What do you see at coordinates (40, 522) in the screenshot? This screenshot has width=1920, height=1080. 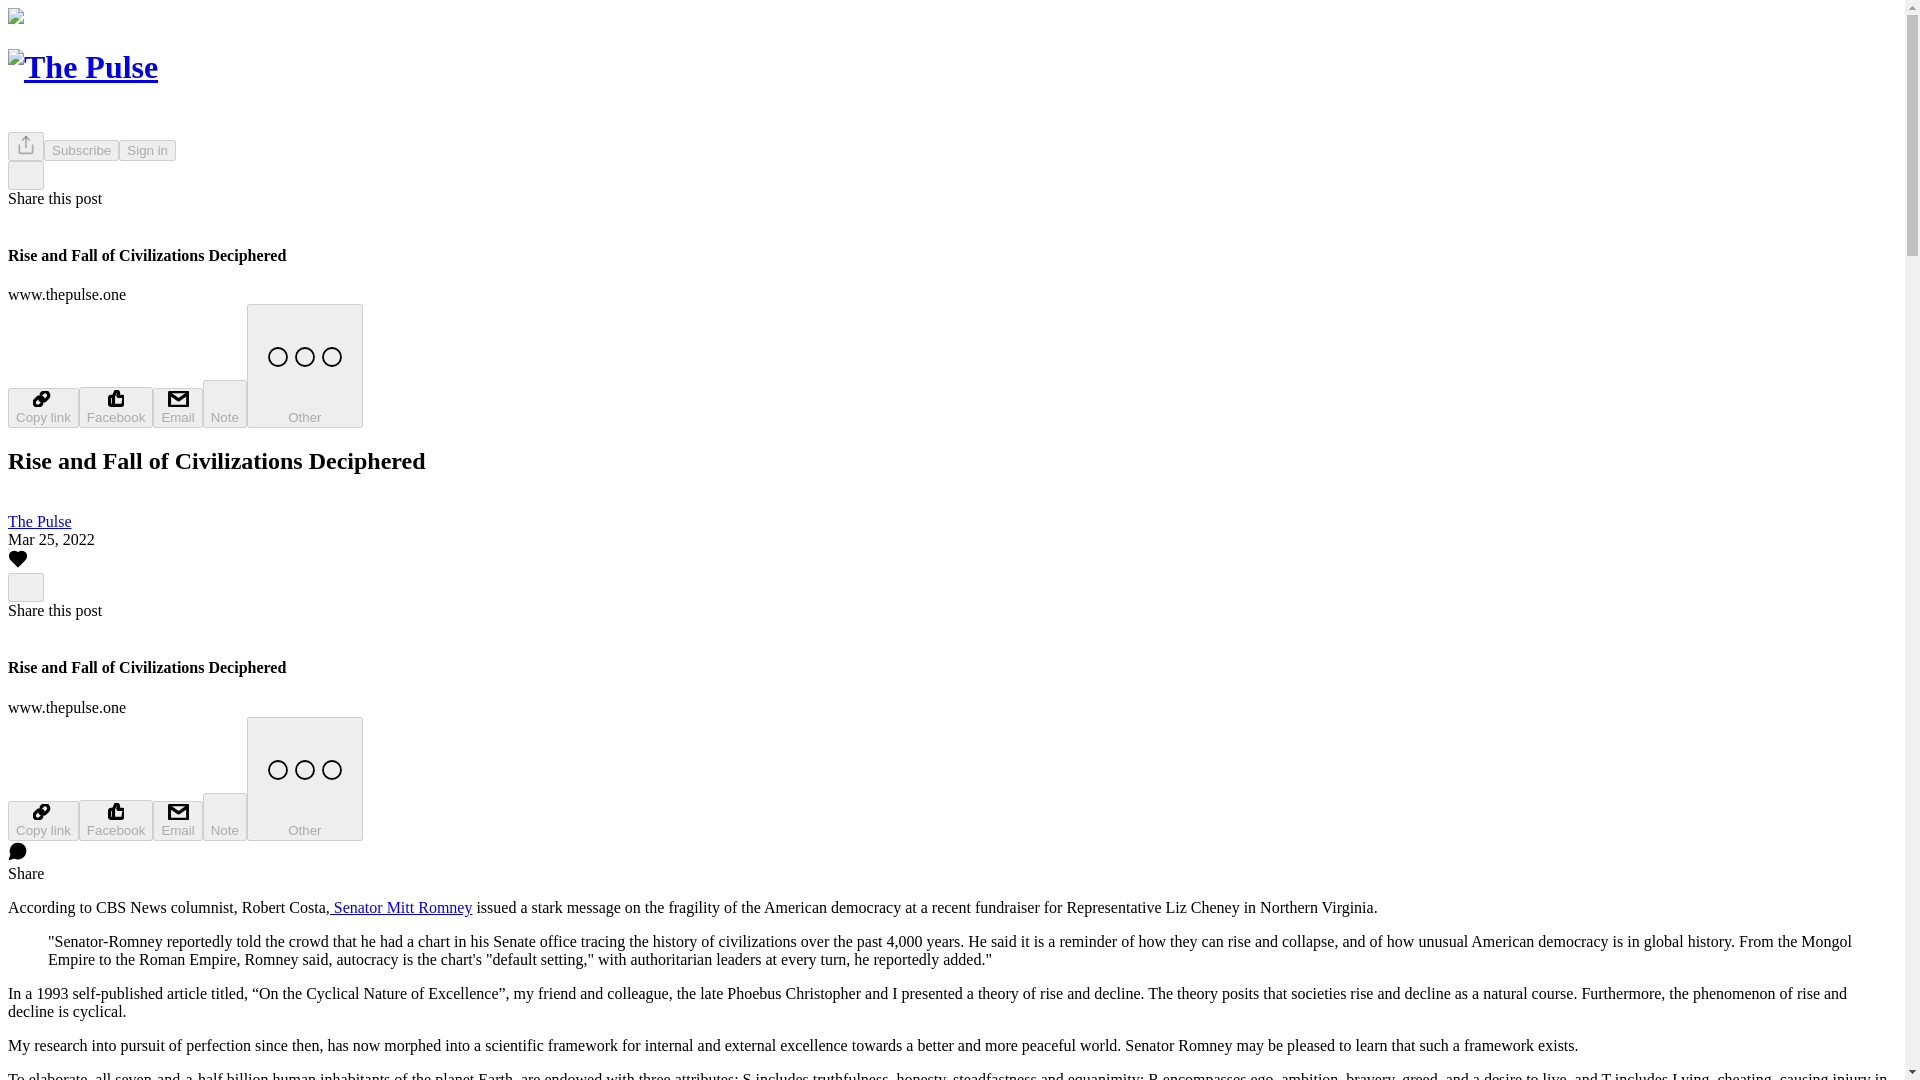 I see `The Pulse` at bounding box center [40, 522].